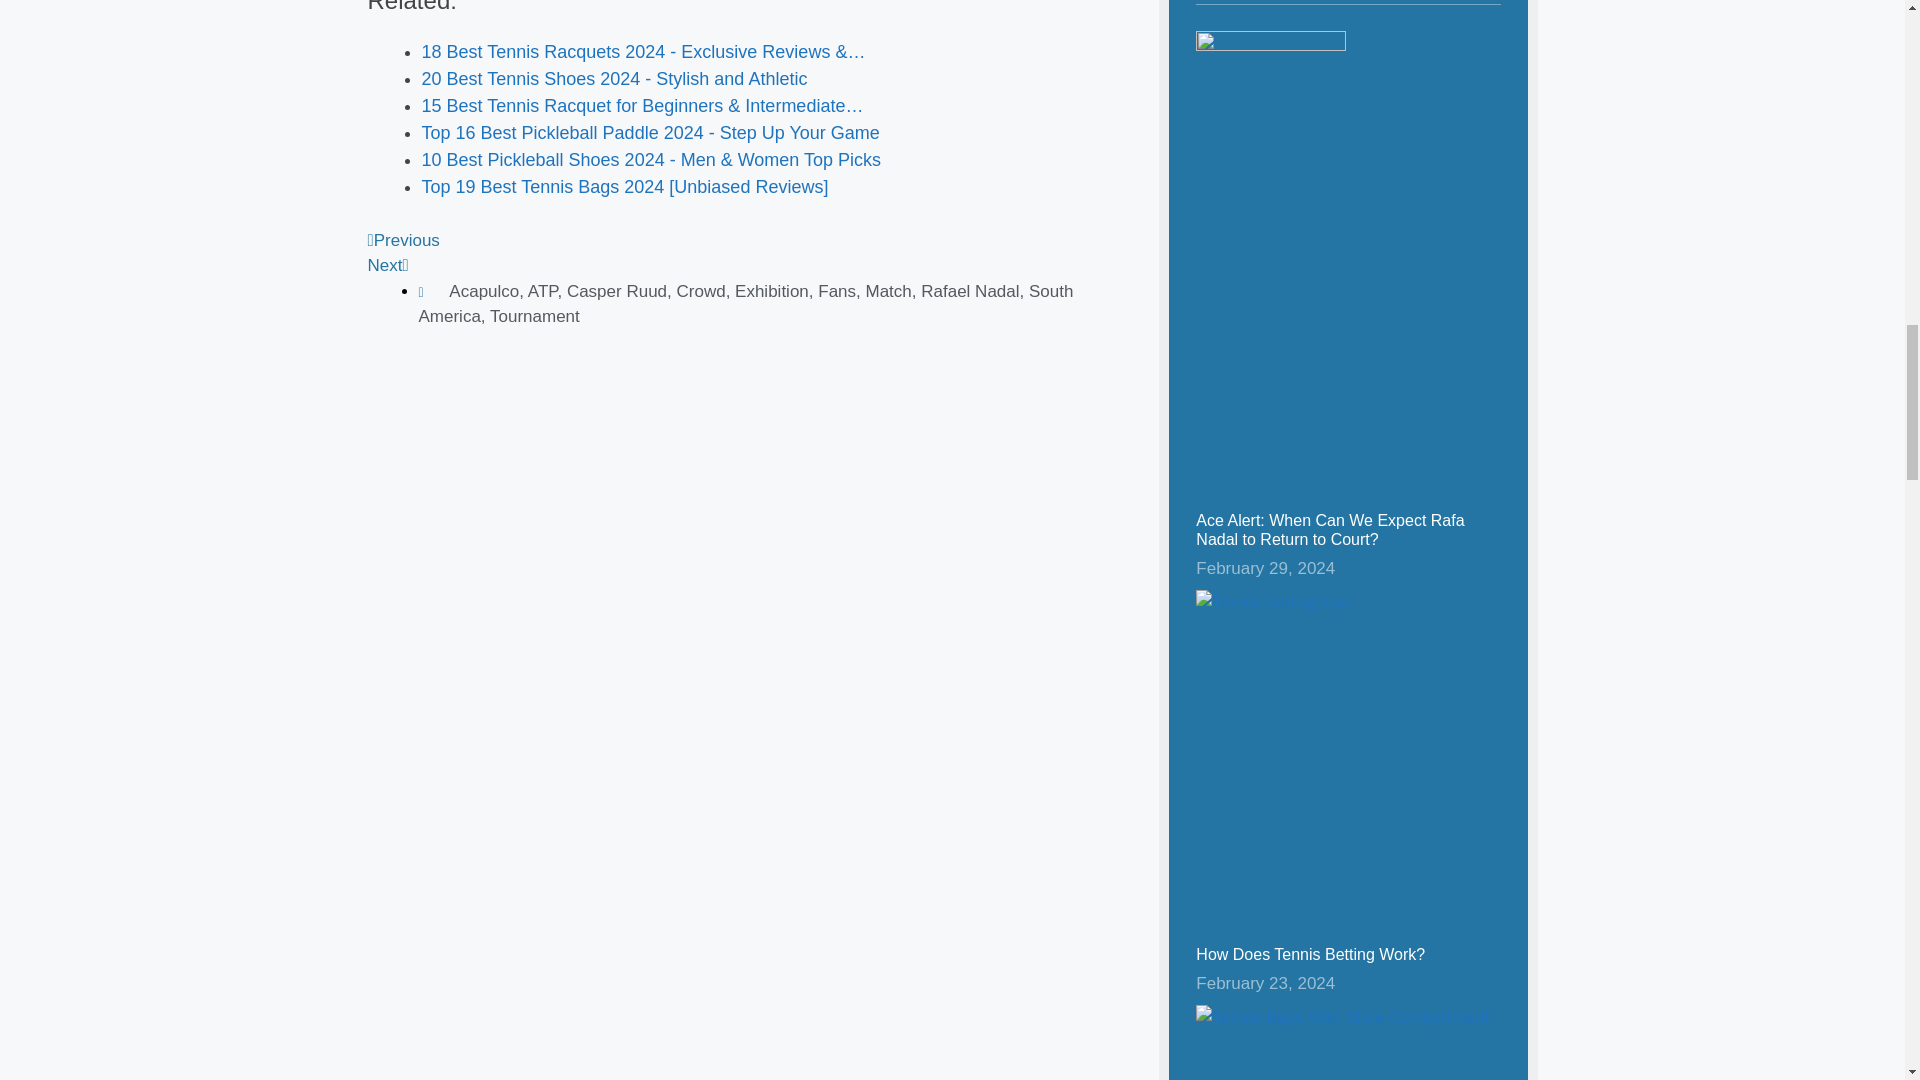  I want to click on 20 Best Tennis Shoes 2024 - Stylish and Athletic, so click(615, 78).